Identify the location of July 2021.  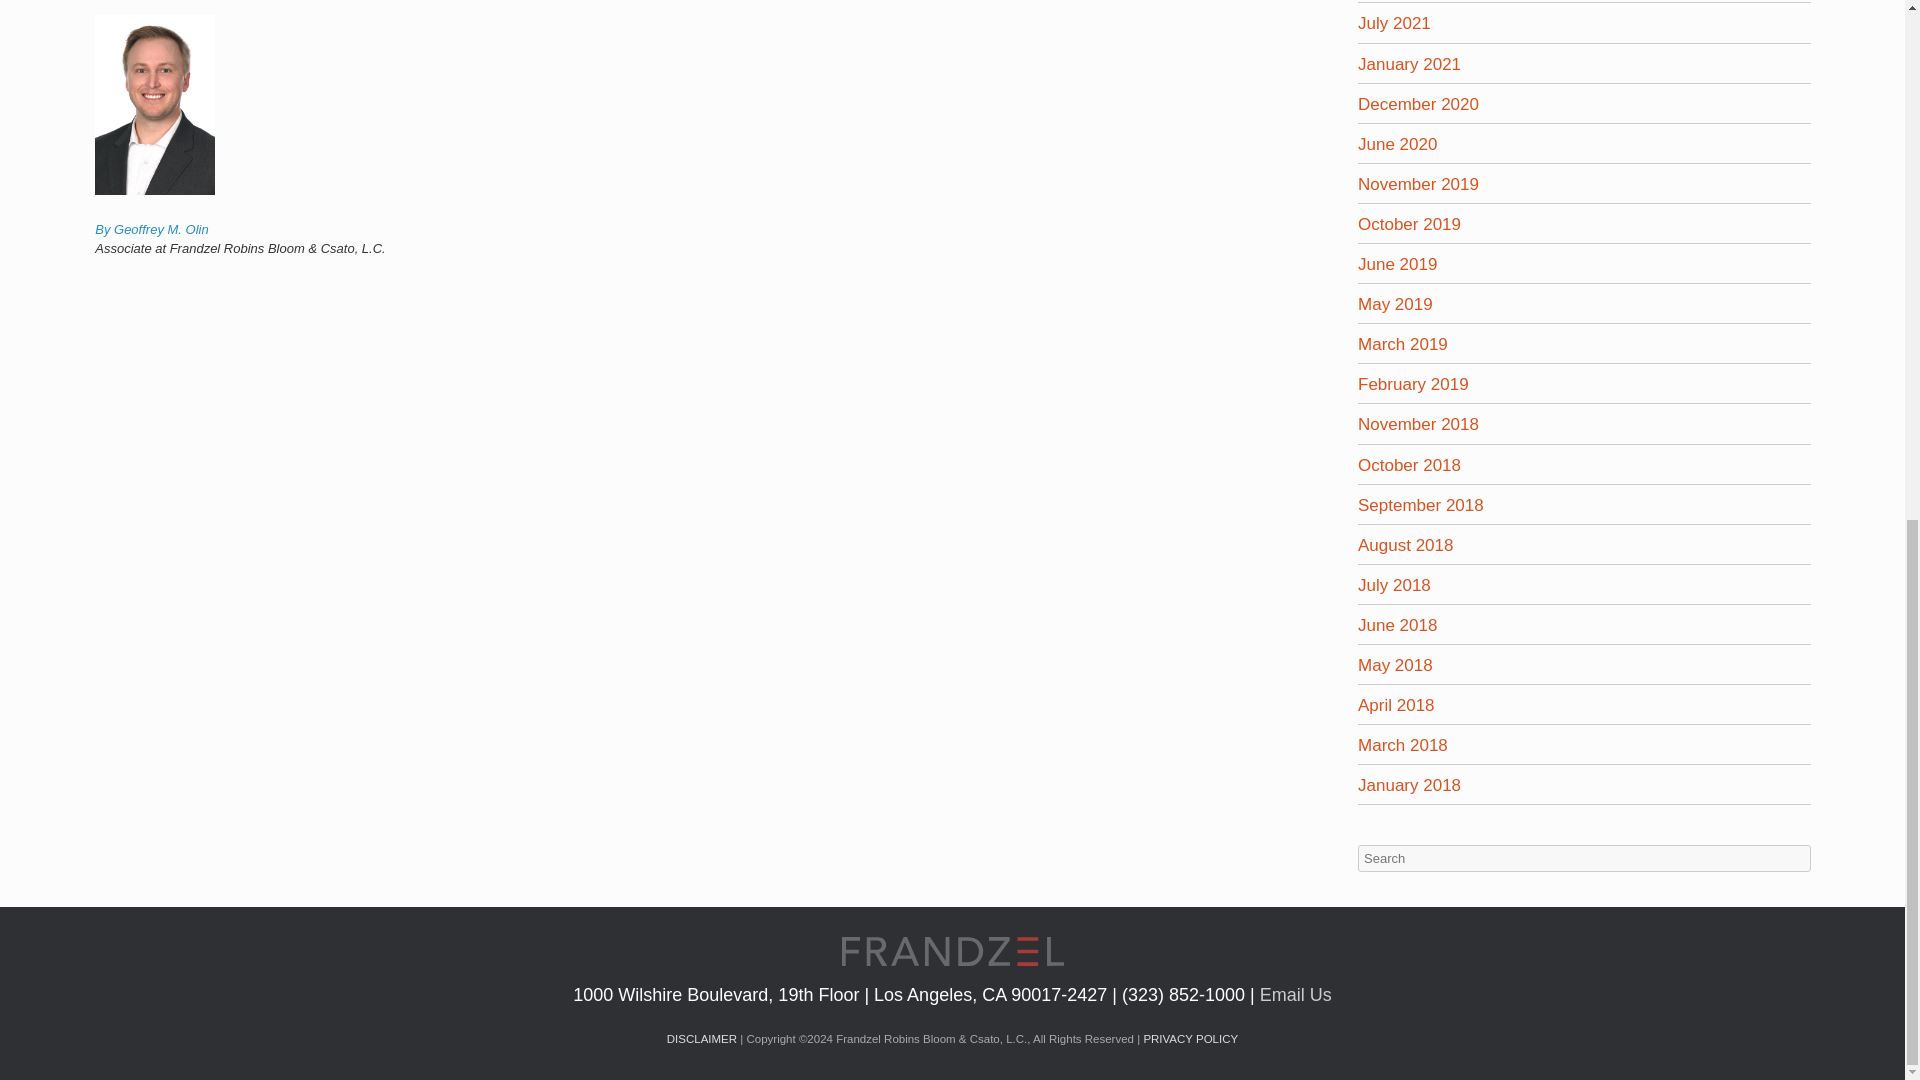
(1394, 24).